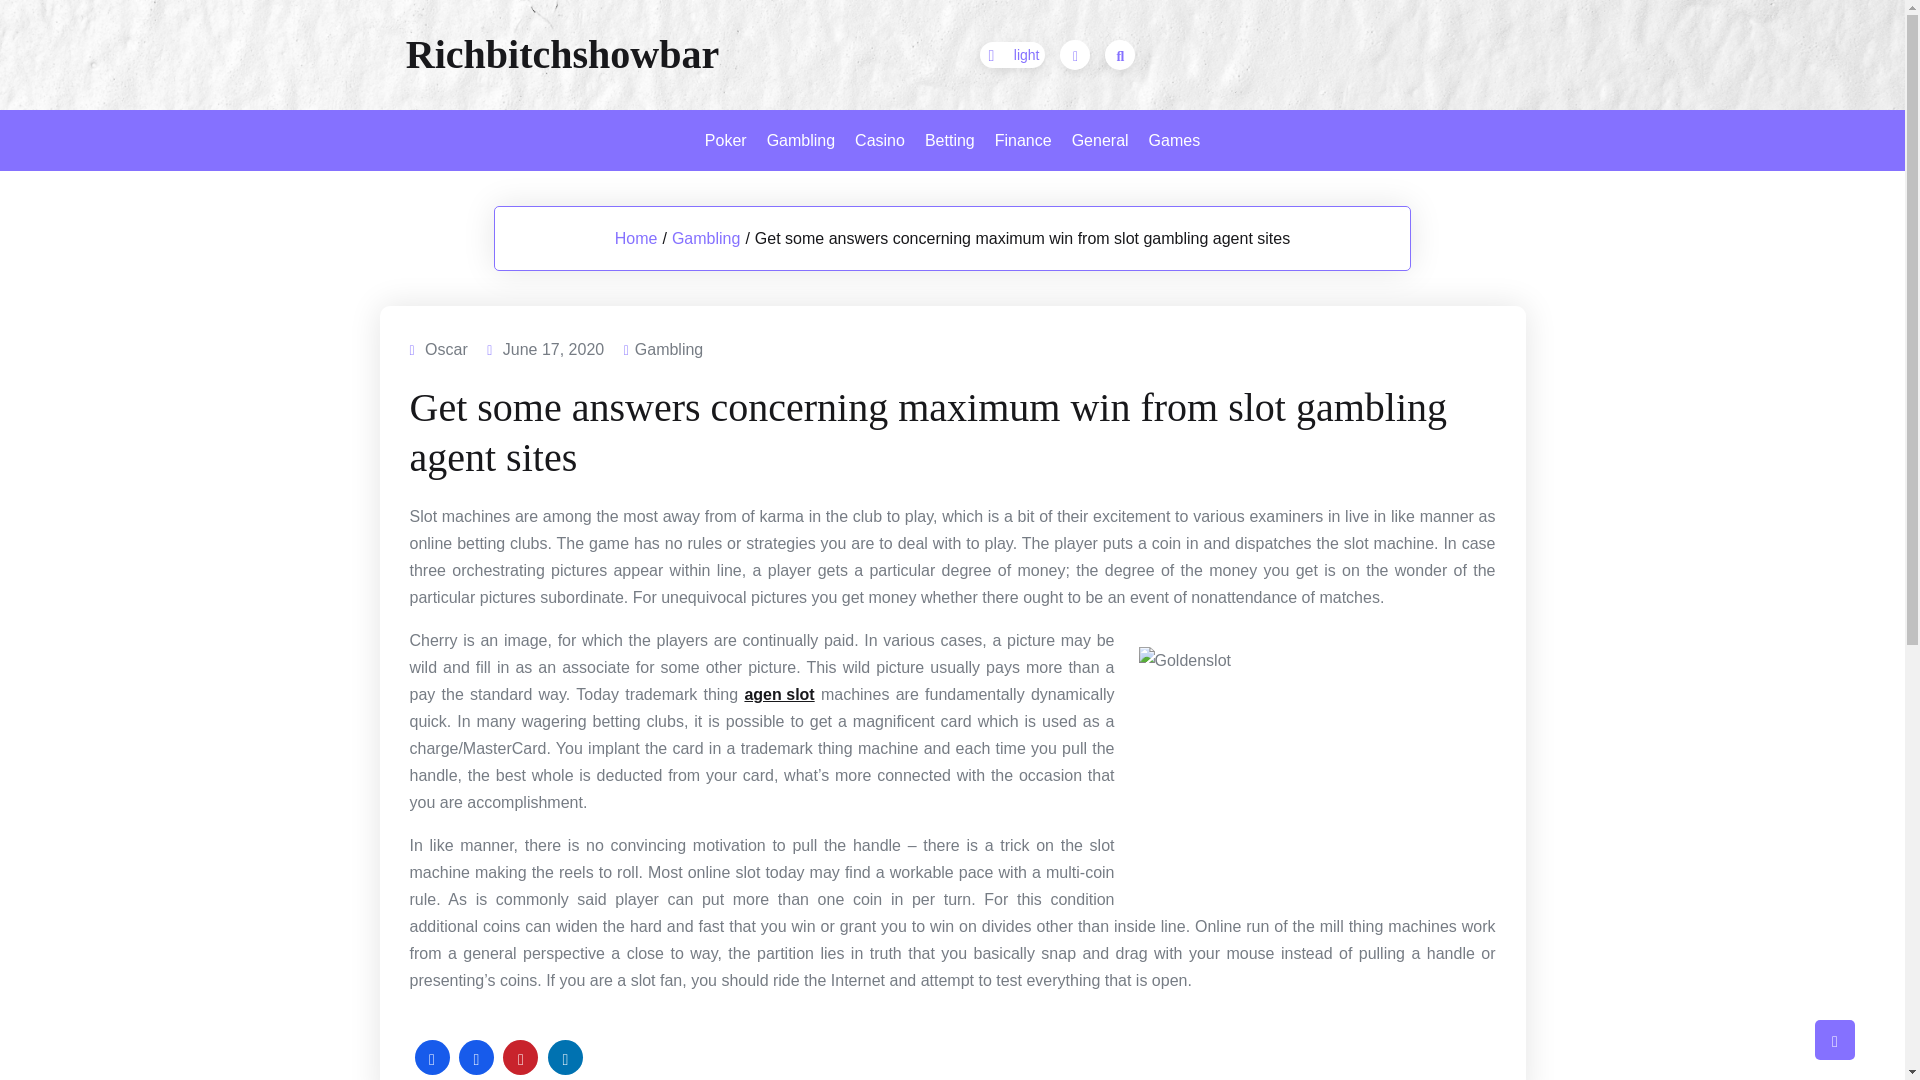  Describe the element at coordinates (1174, 140) in the screenshot. I see `Games` at that location.